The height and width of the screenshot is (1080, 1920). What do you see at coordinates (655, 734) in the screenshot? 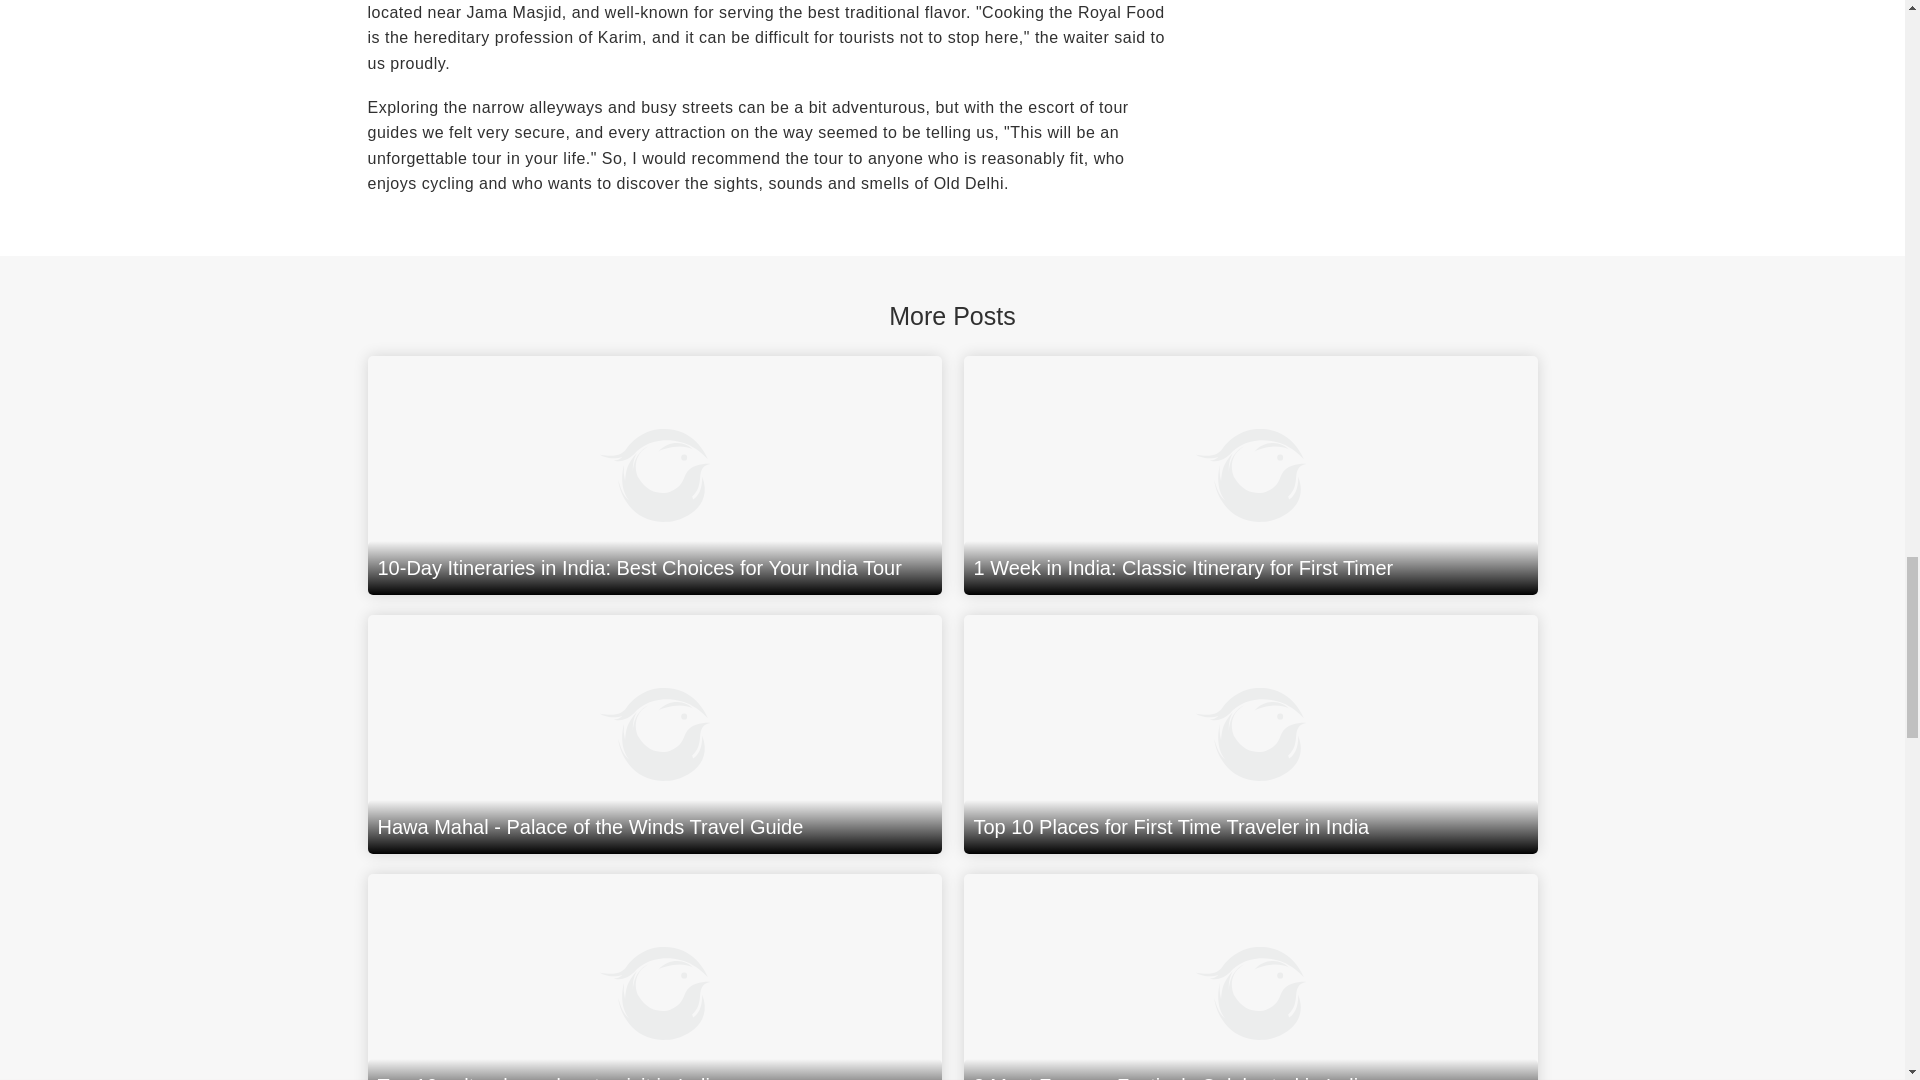
I see `Hawa Mahal - Palace of the Winds Travel Guide` at bounding box center [655, 734].